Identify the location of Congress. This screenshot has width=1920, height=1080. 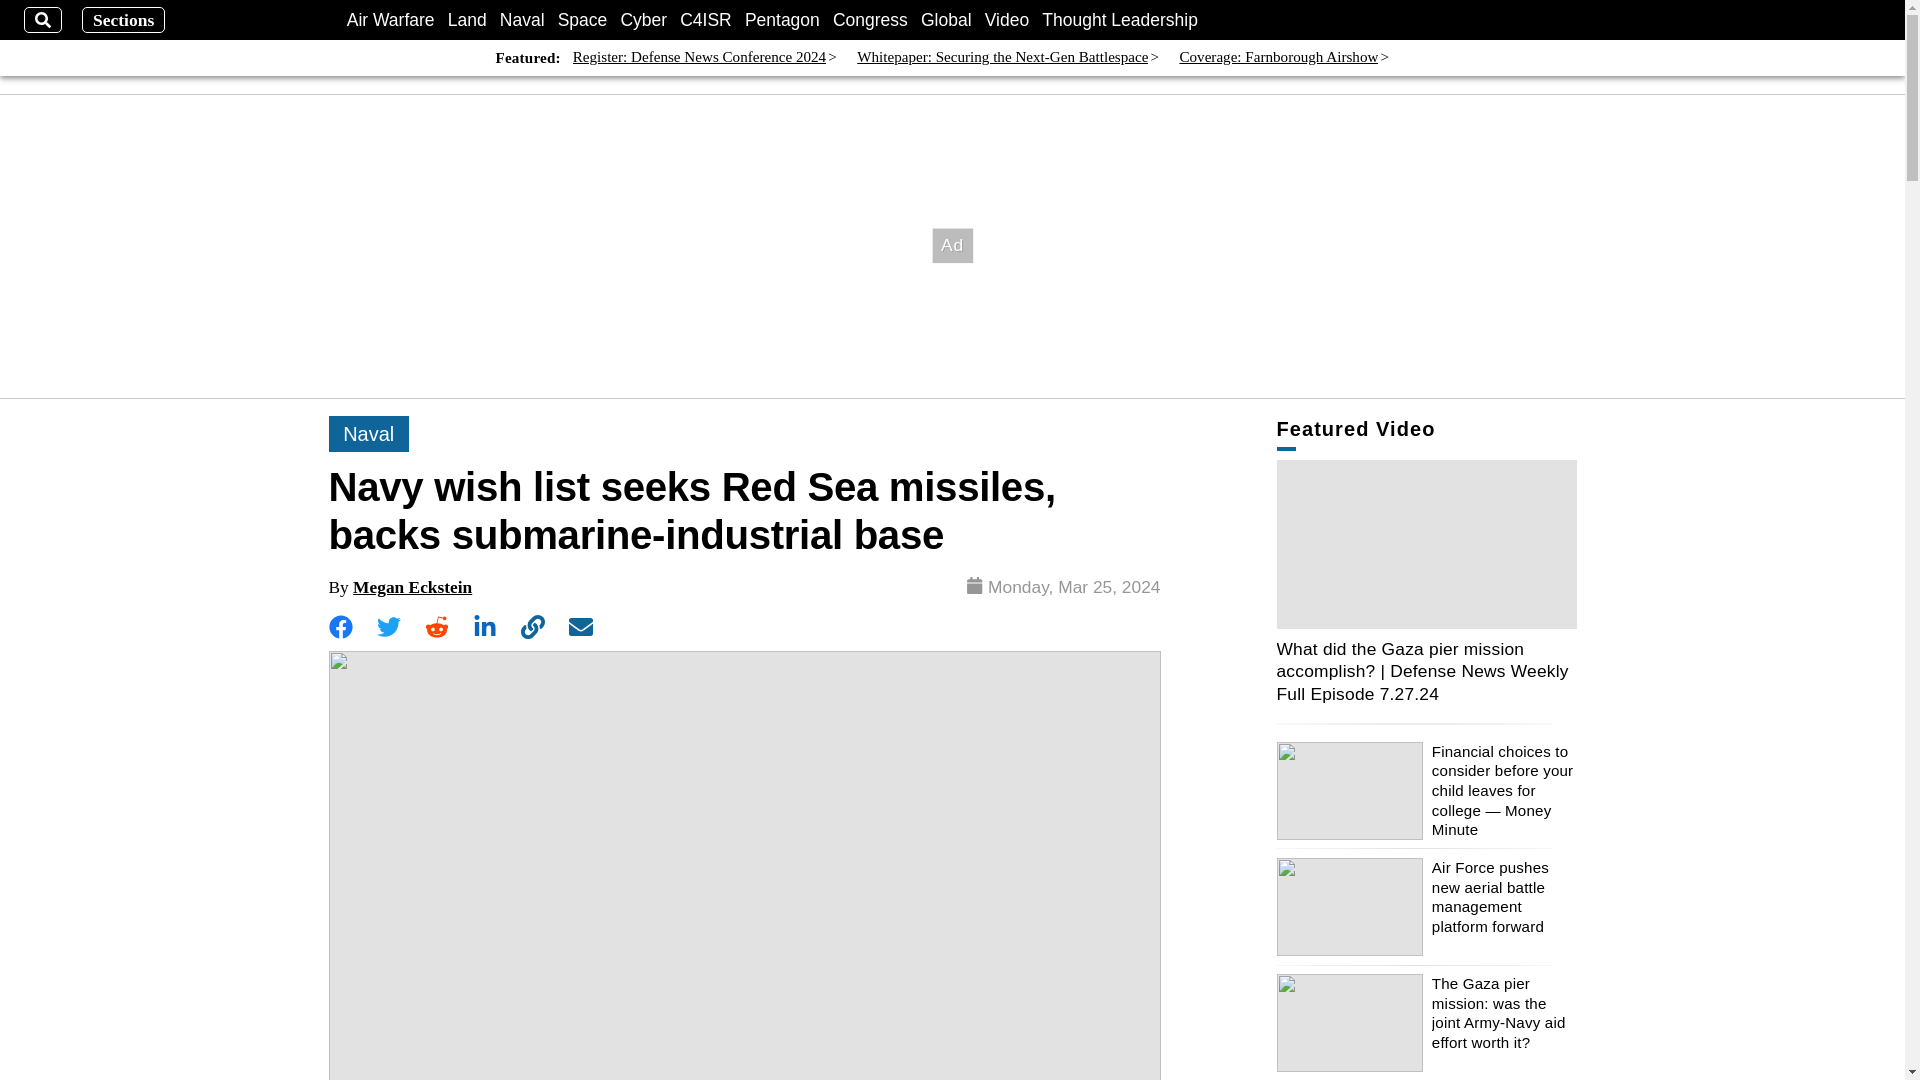
(870, 20).